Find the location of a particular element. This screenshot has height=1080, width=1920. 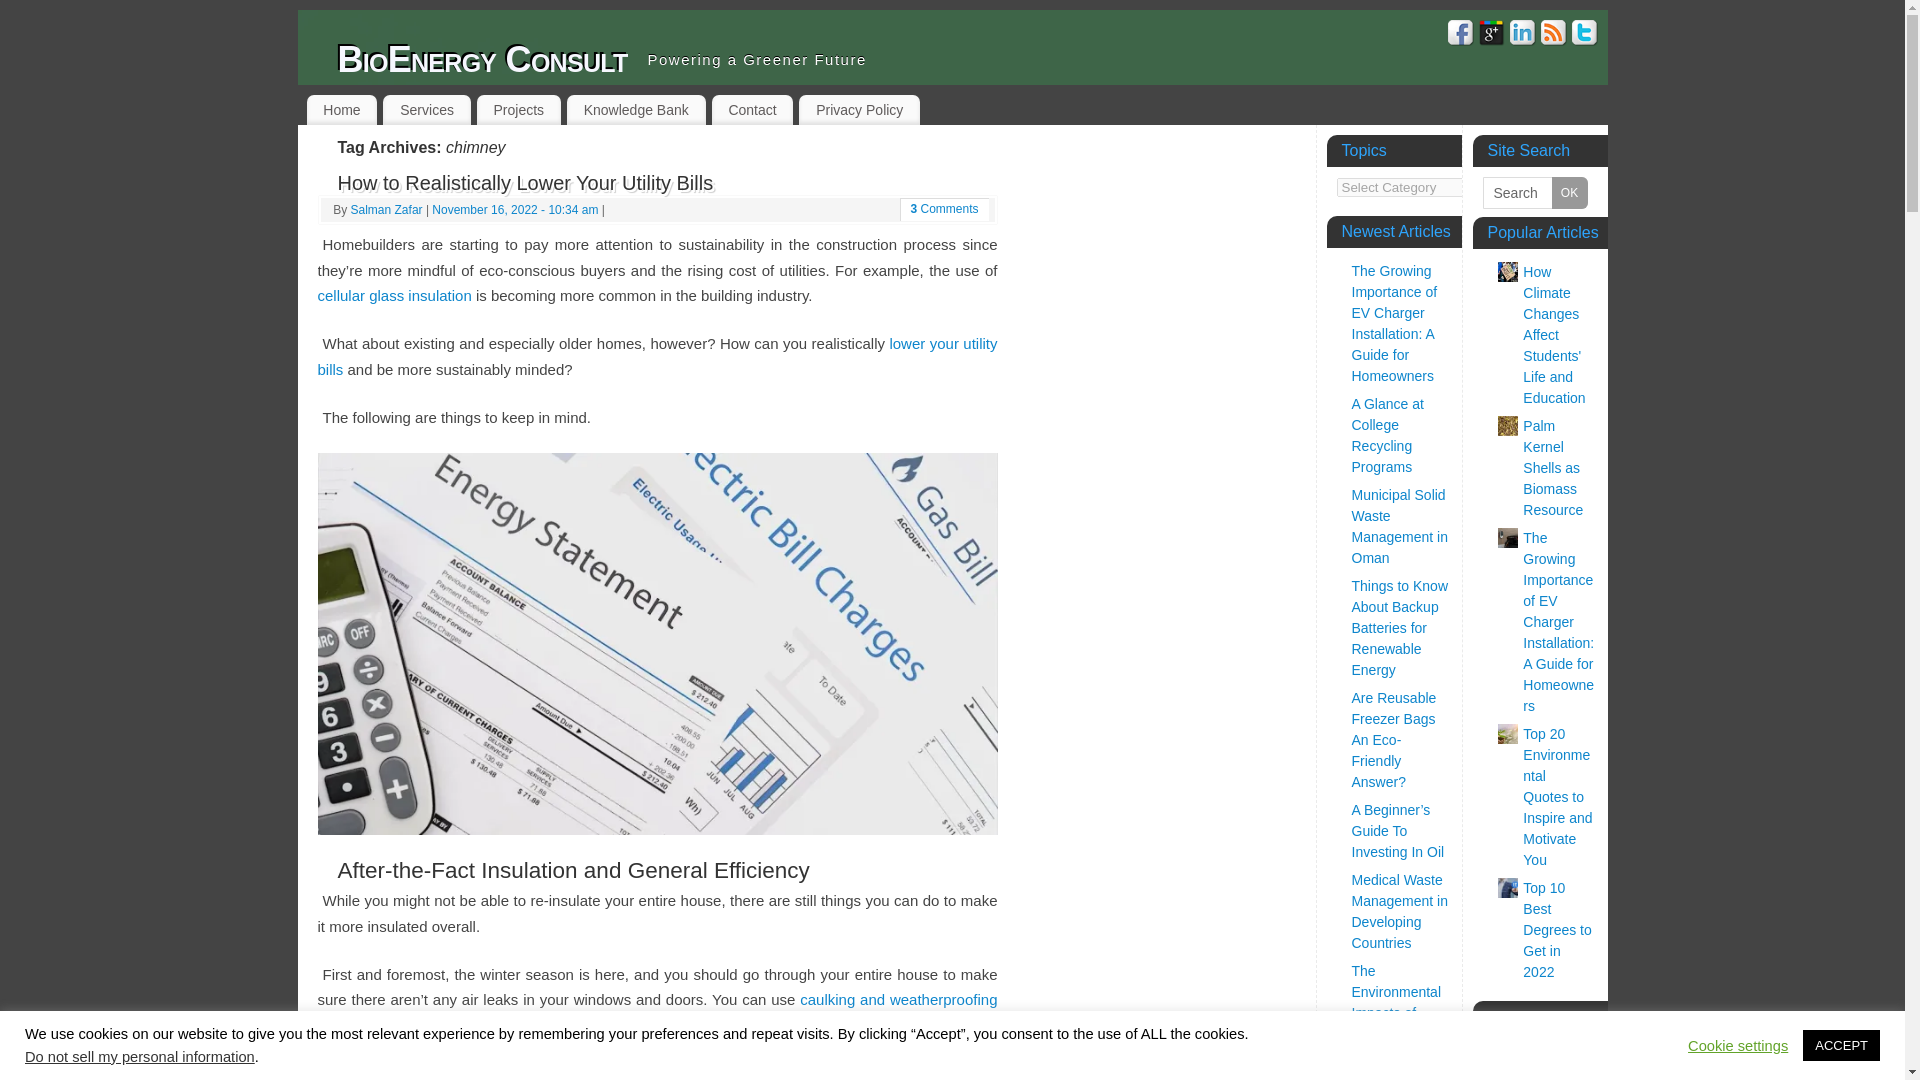

Services is located at coordinates (426, 110).